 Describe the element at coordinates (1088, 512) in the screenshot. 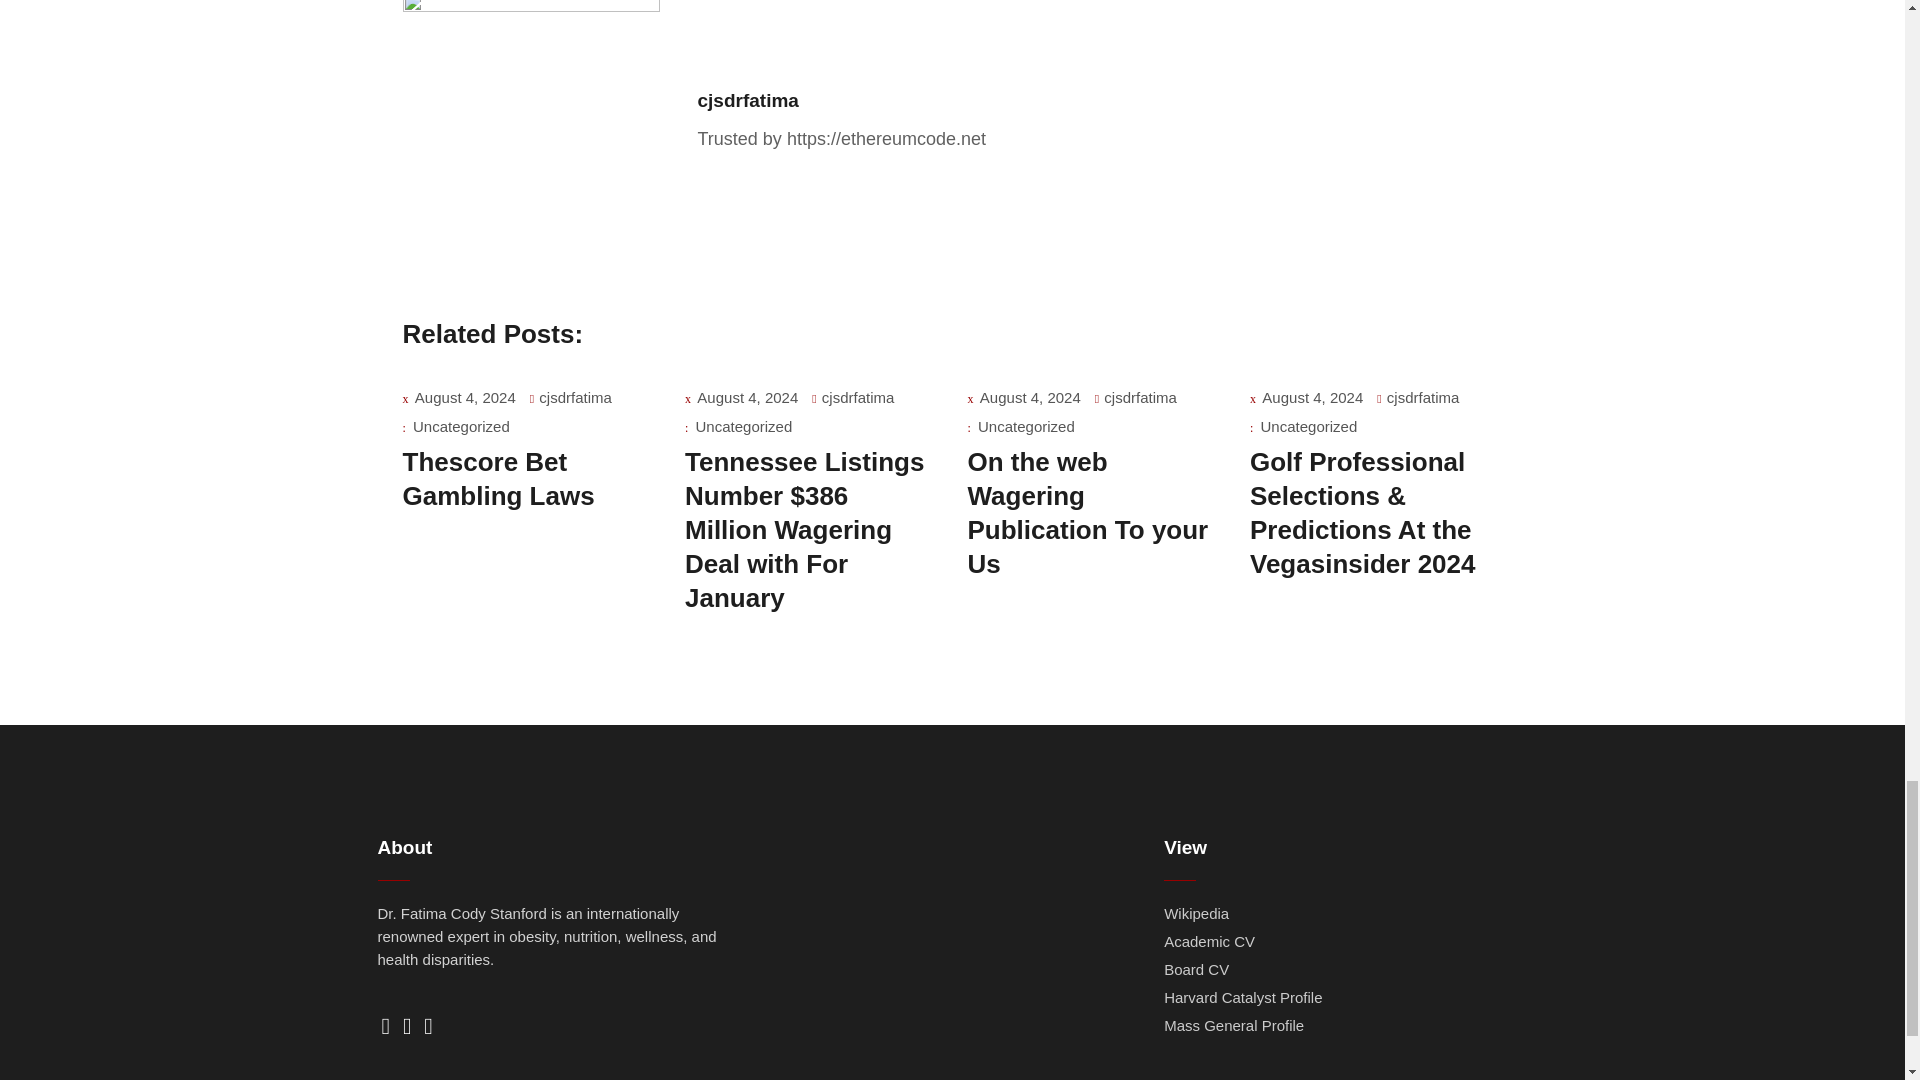

I see `On the web Wagering Publication To your Us` at that location.